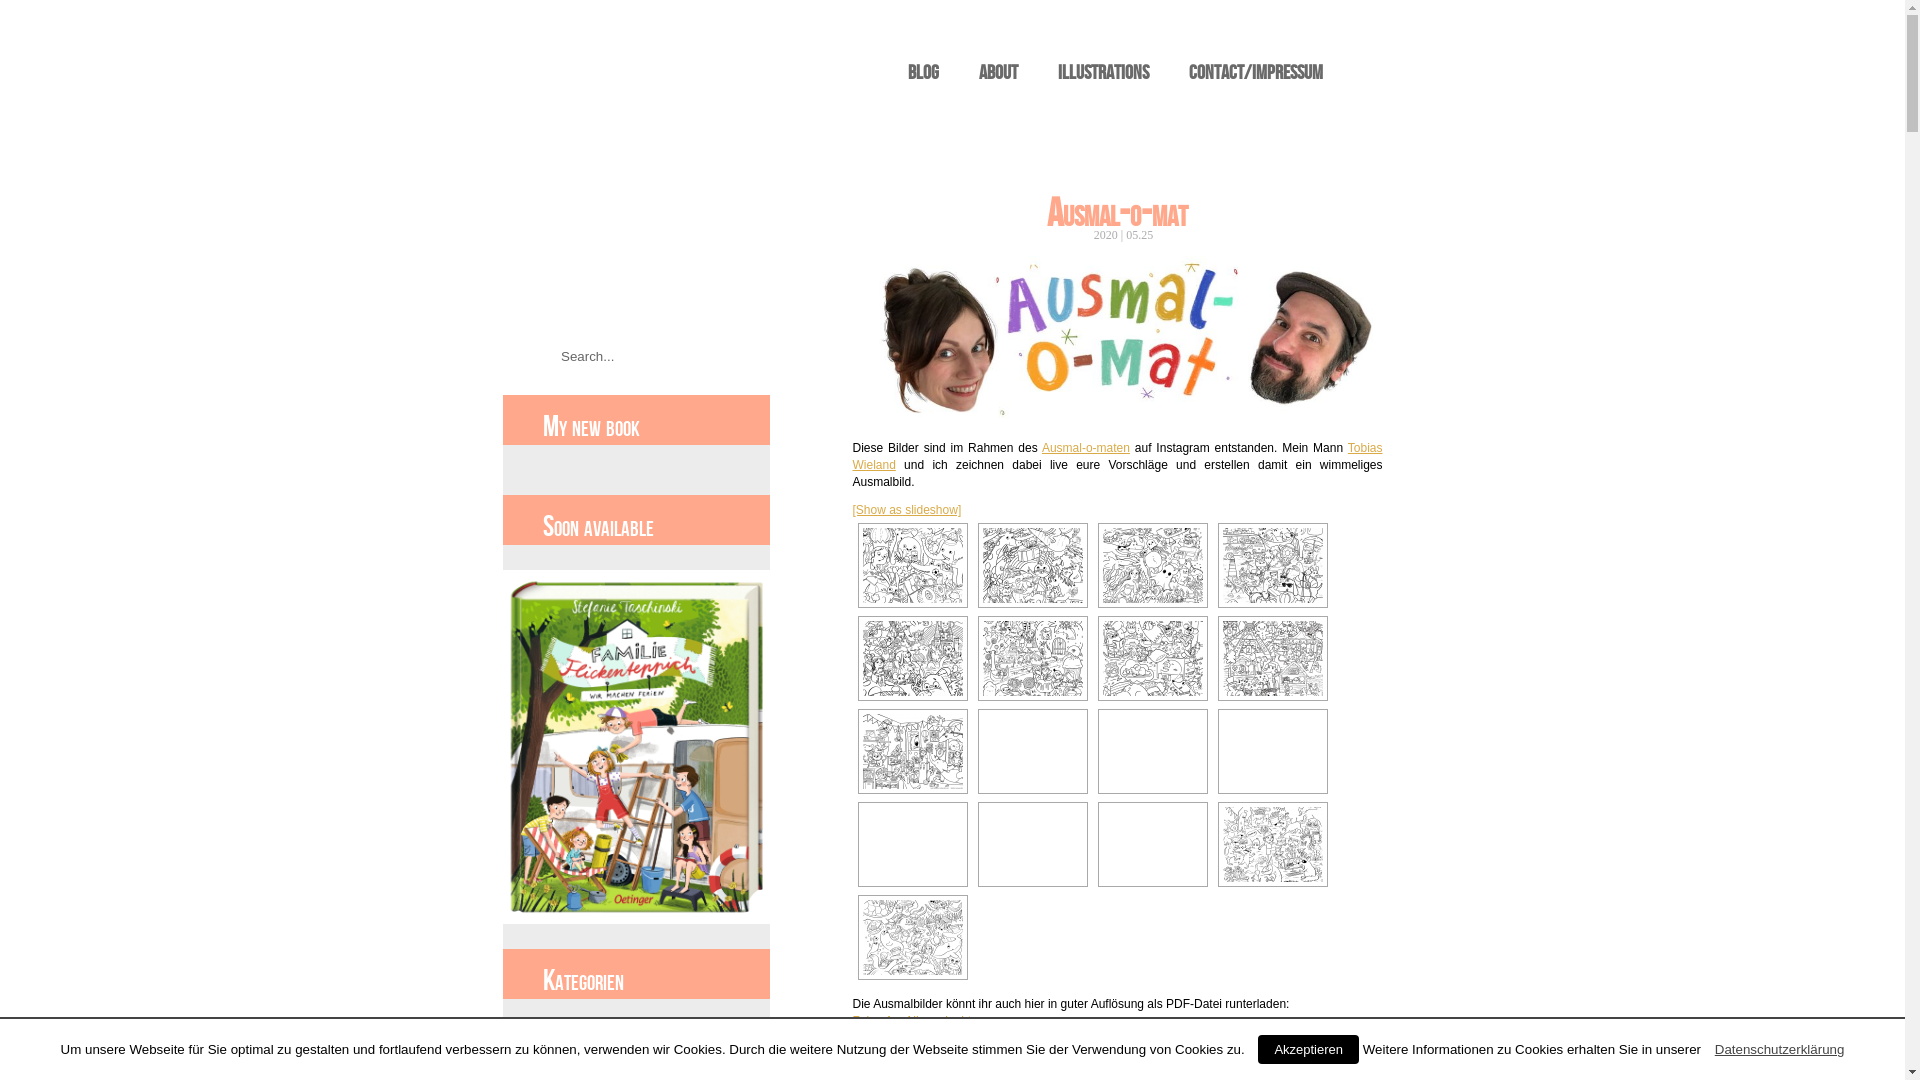 This screenshot has width=1920, height=1080. I want to click on Ausmal-o-maten, so click(1086, 445).